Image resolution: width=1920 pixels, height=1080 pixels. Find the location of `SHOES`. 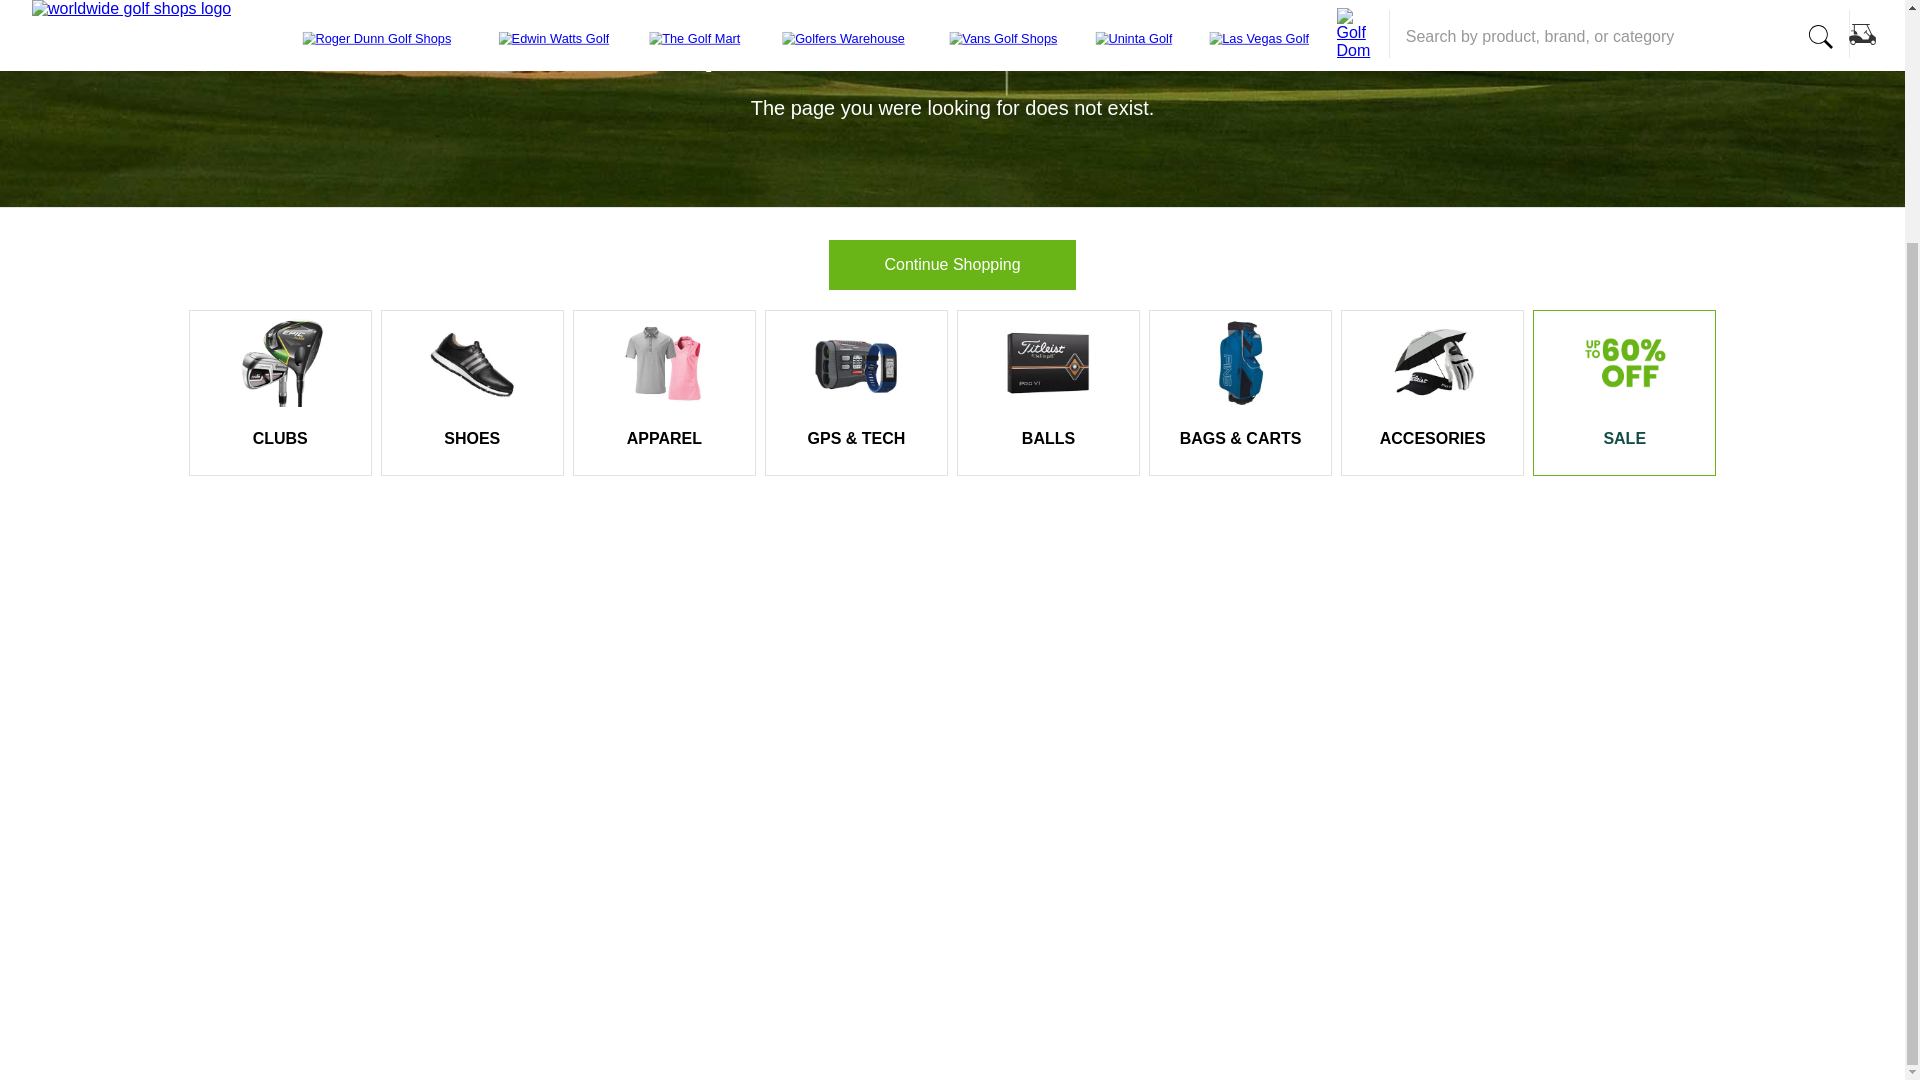

SHOES is located at coordinates (471, 438).